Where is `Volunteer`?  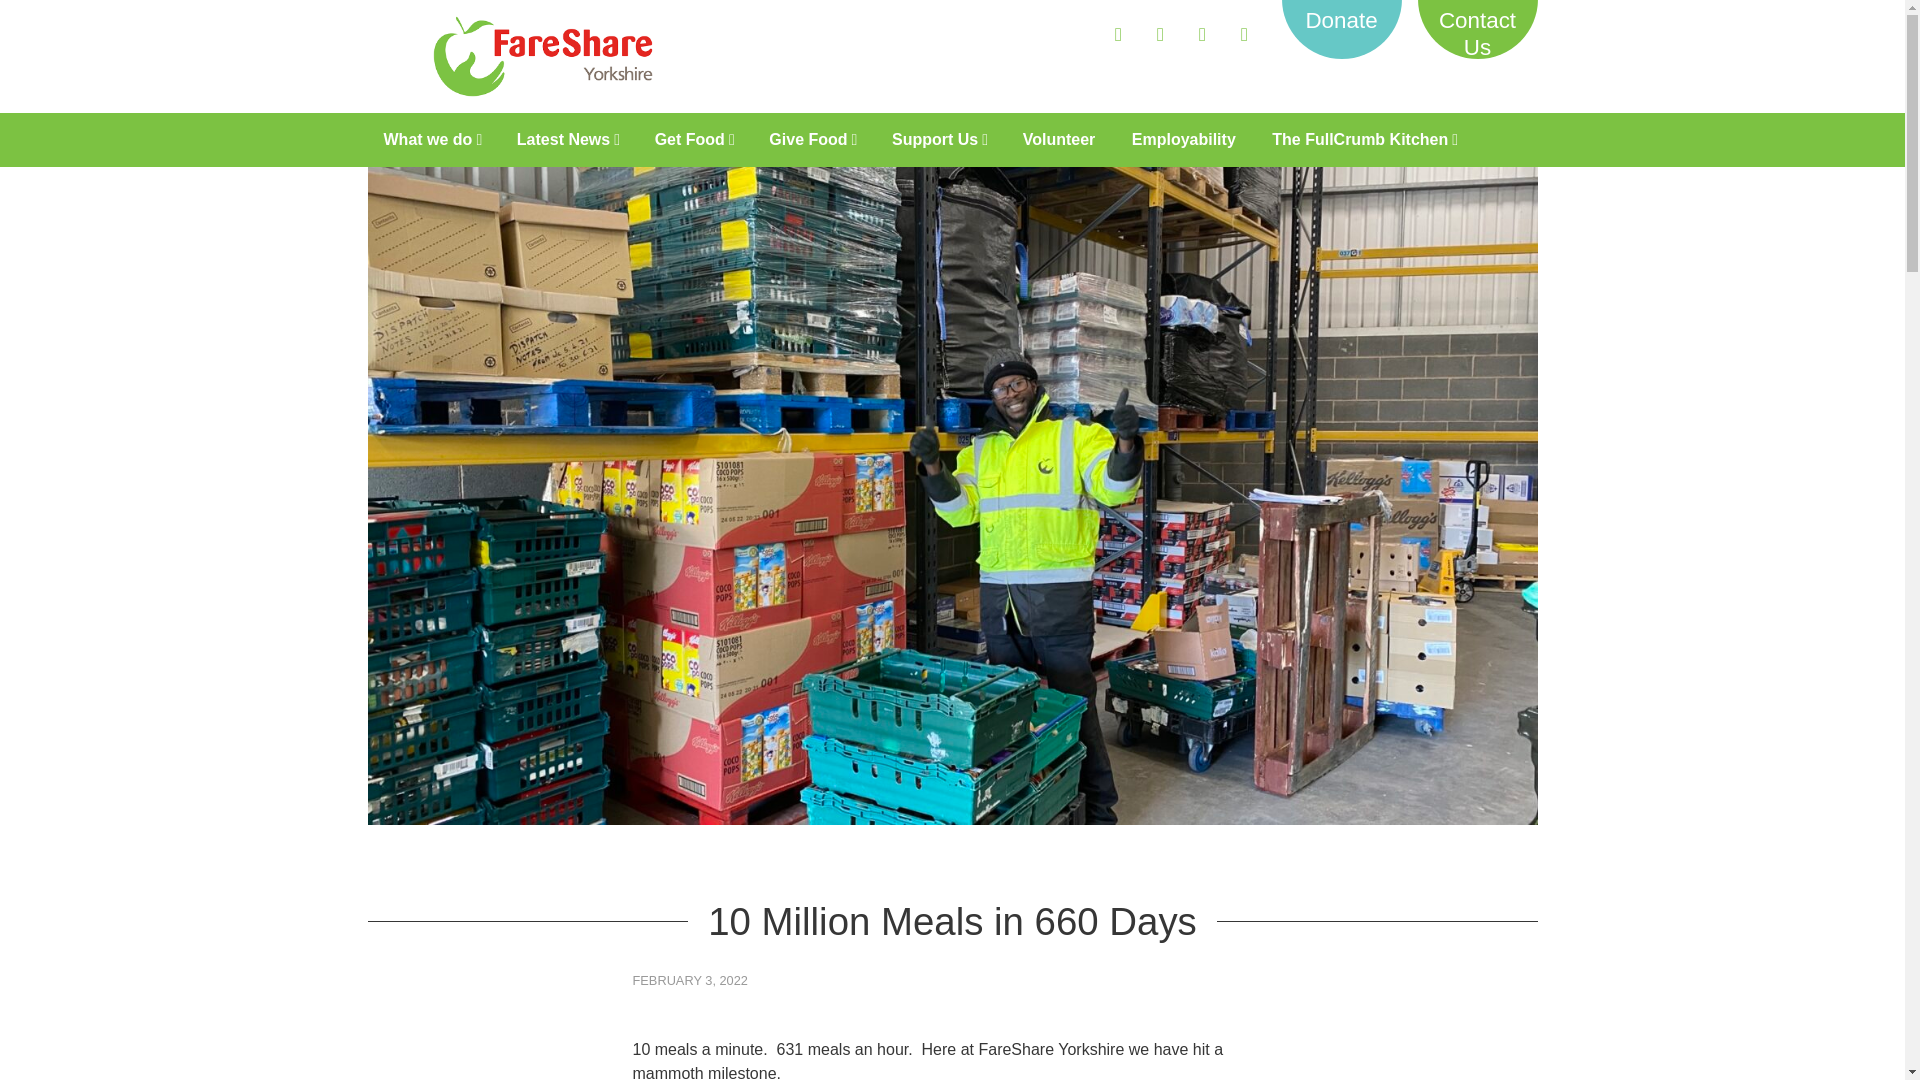 Volunteer is located at coordinates (1058, 140).